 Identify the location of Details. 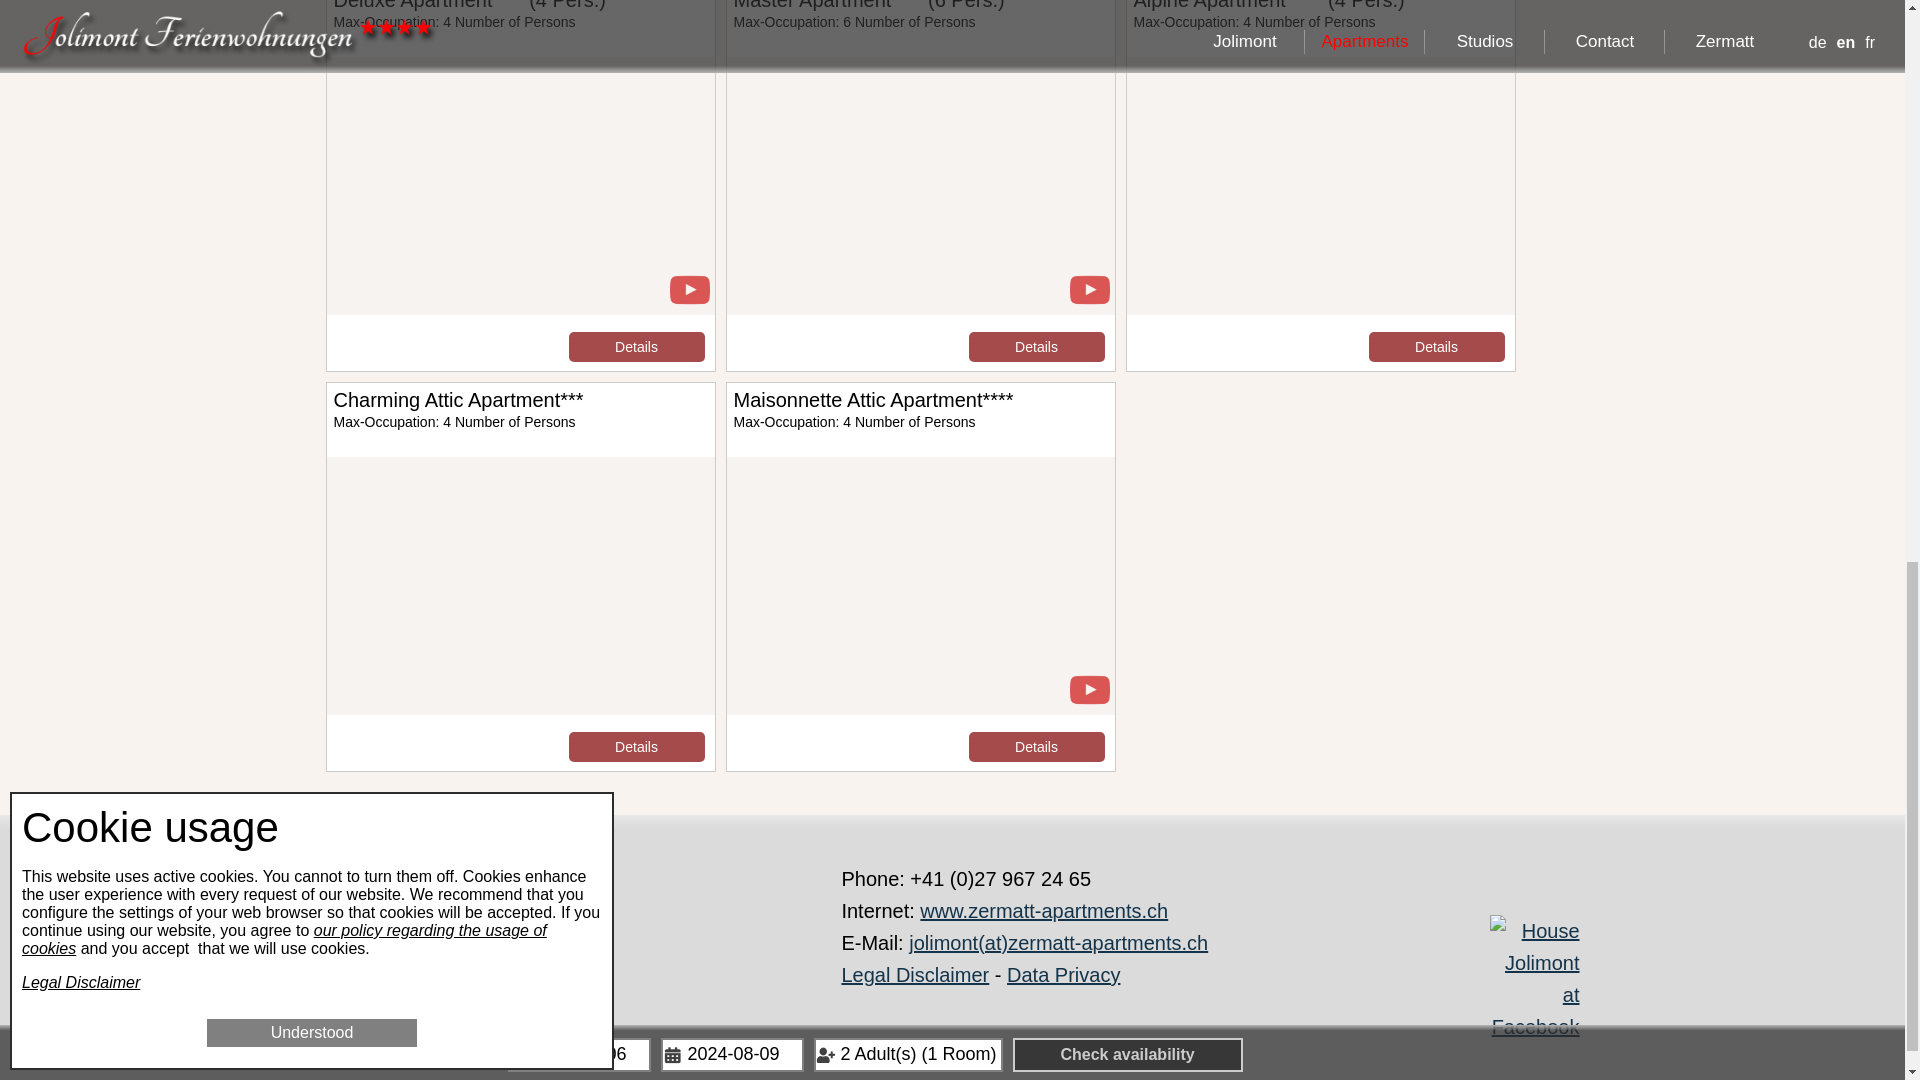
(636, 346).